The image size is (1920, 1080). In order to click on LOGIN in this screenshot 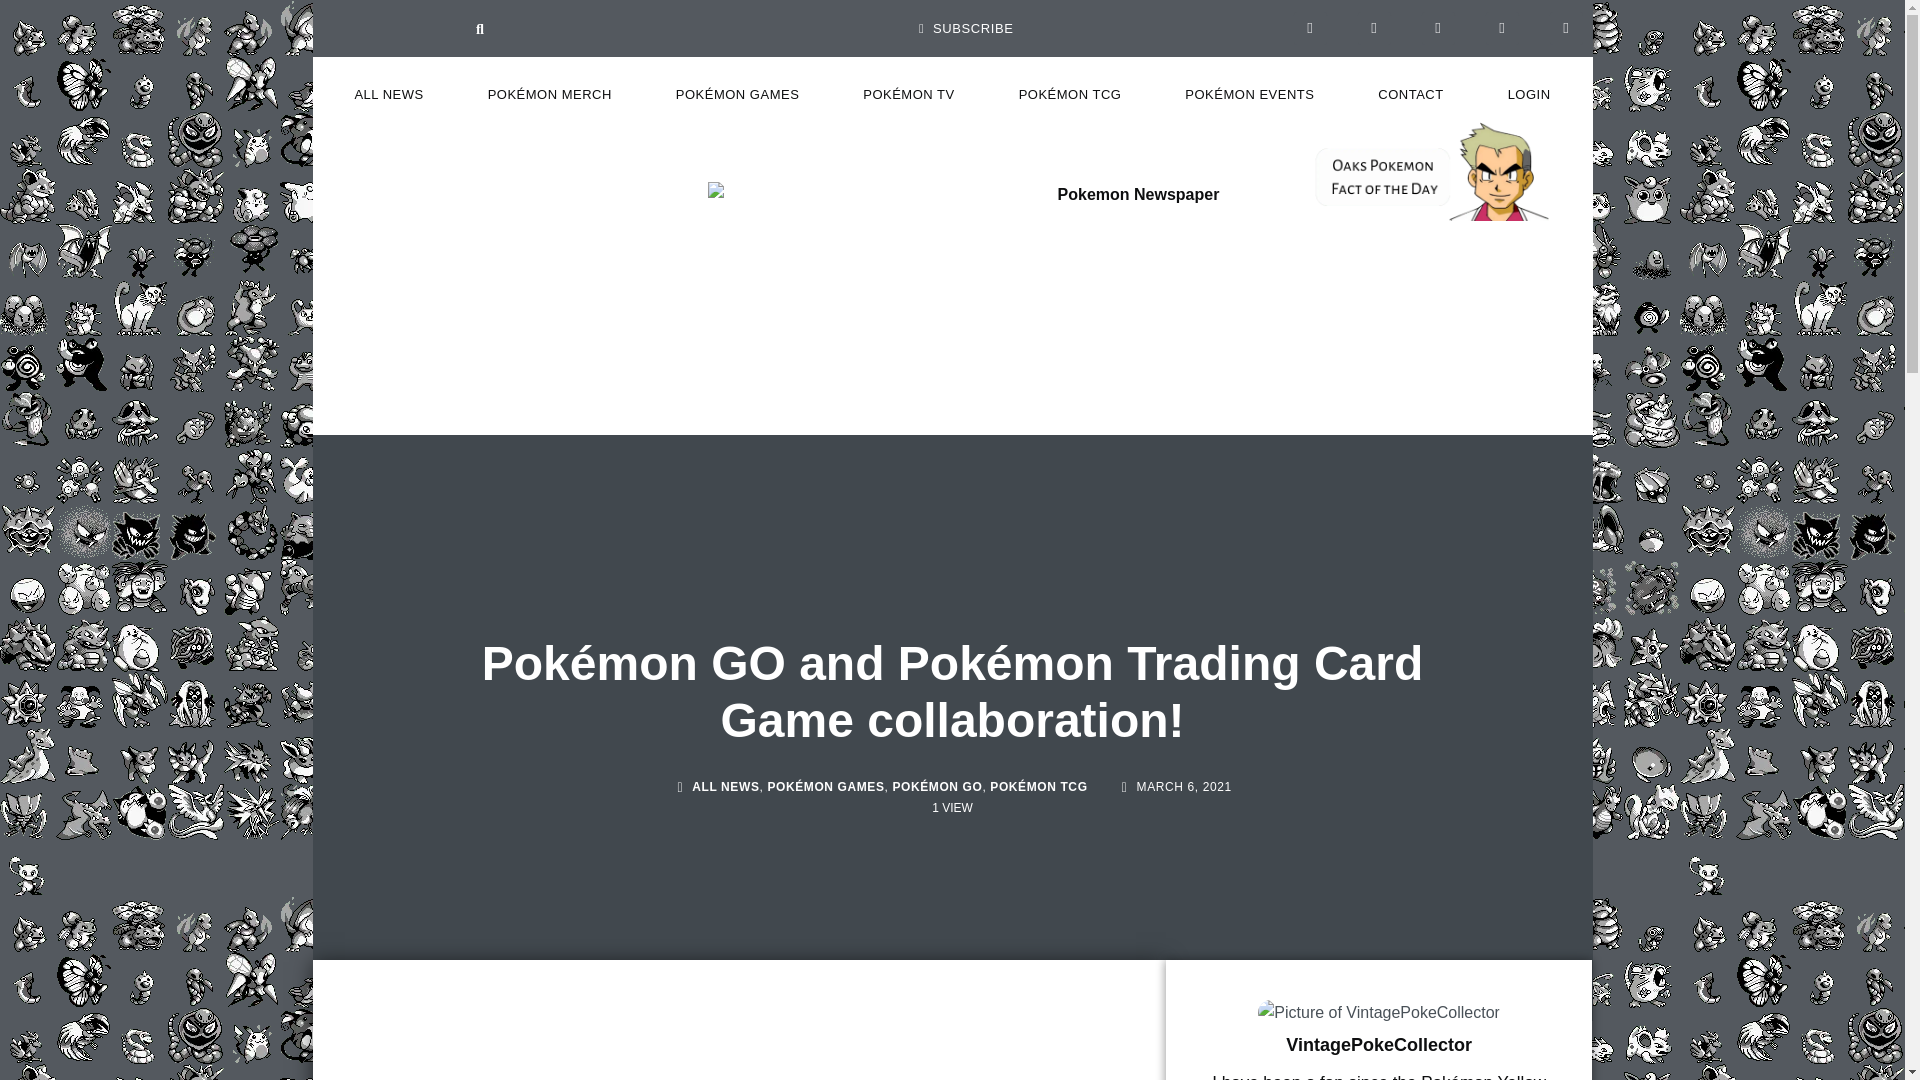, I will do `click(1529, 94)`.